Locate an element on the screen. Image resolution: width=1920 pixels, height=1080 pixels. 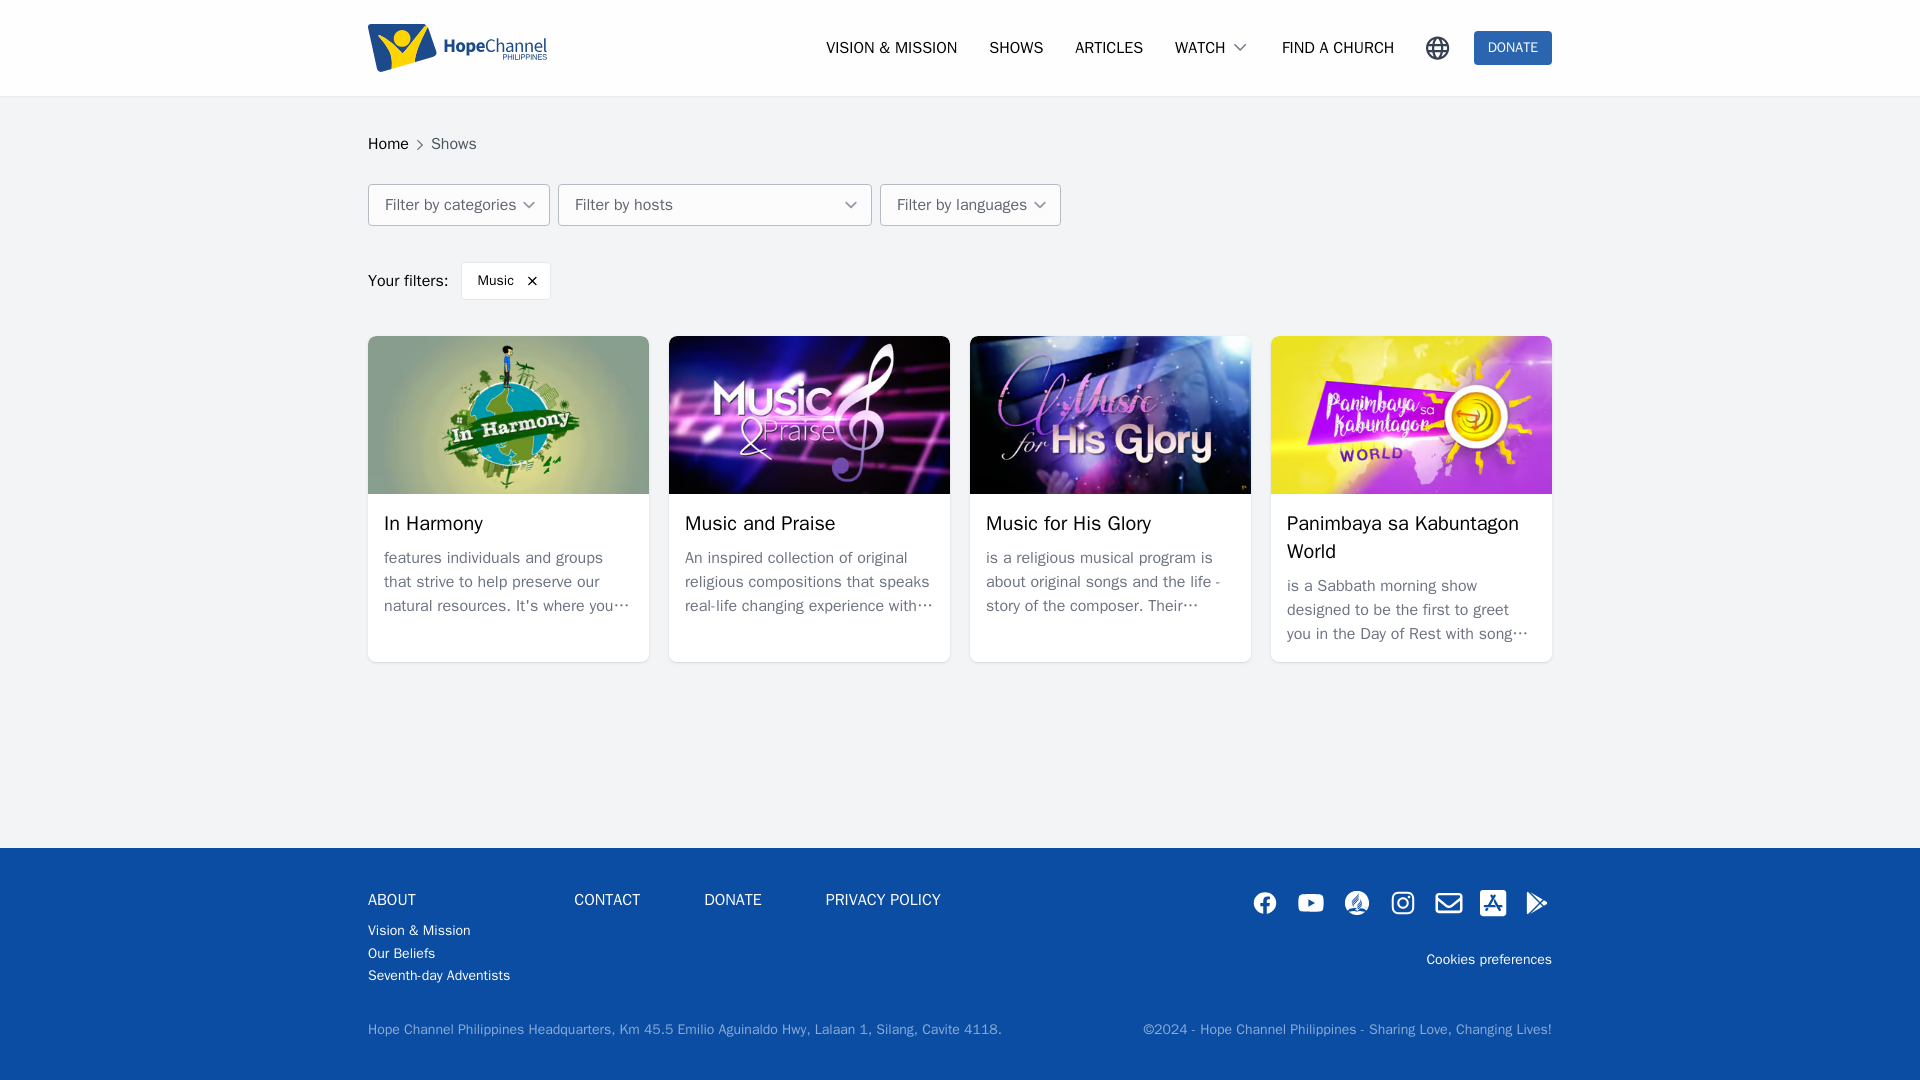
WATCH is located at coordinates (1200, 48).